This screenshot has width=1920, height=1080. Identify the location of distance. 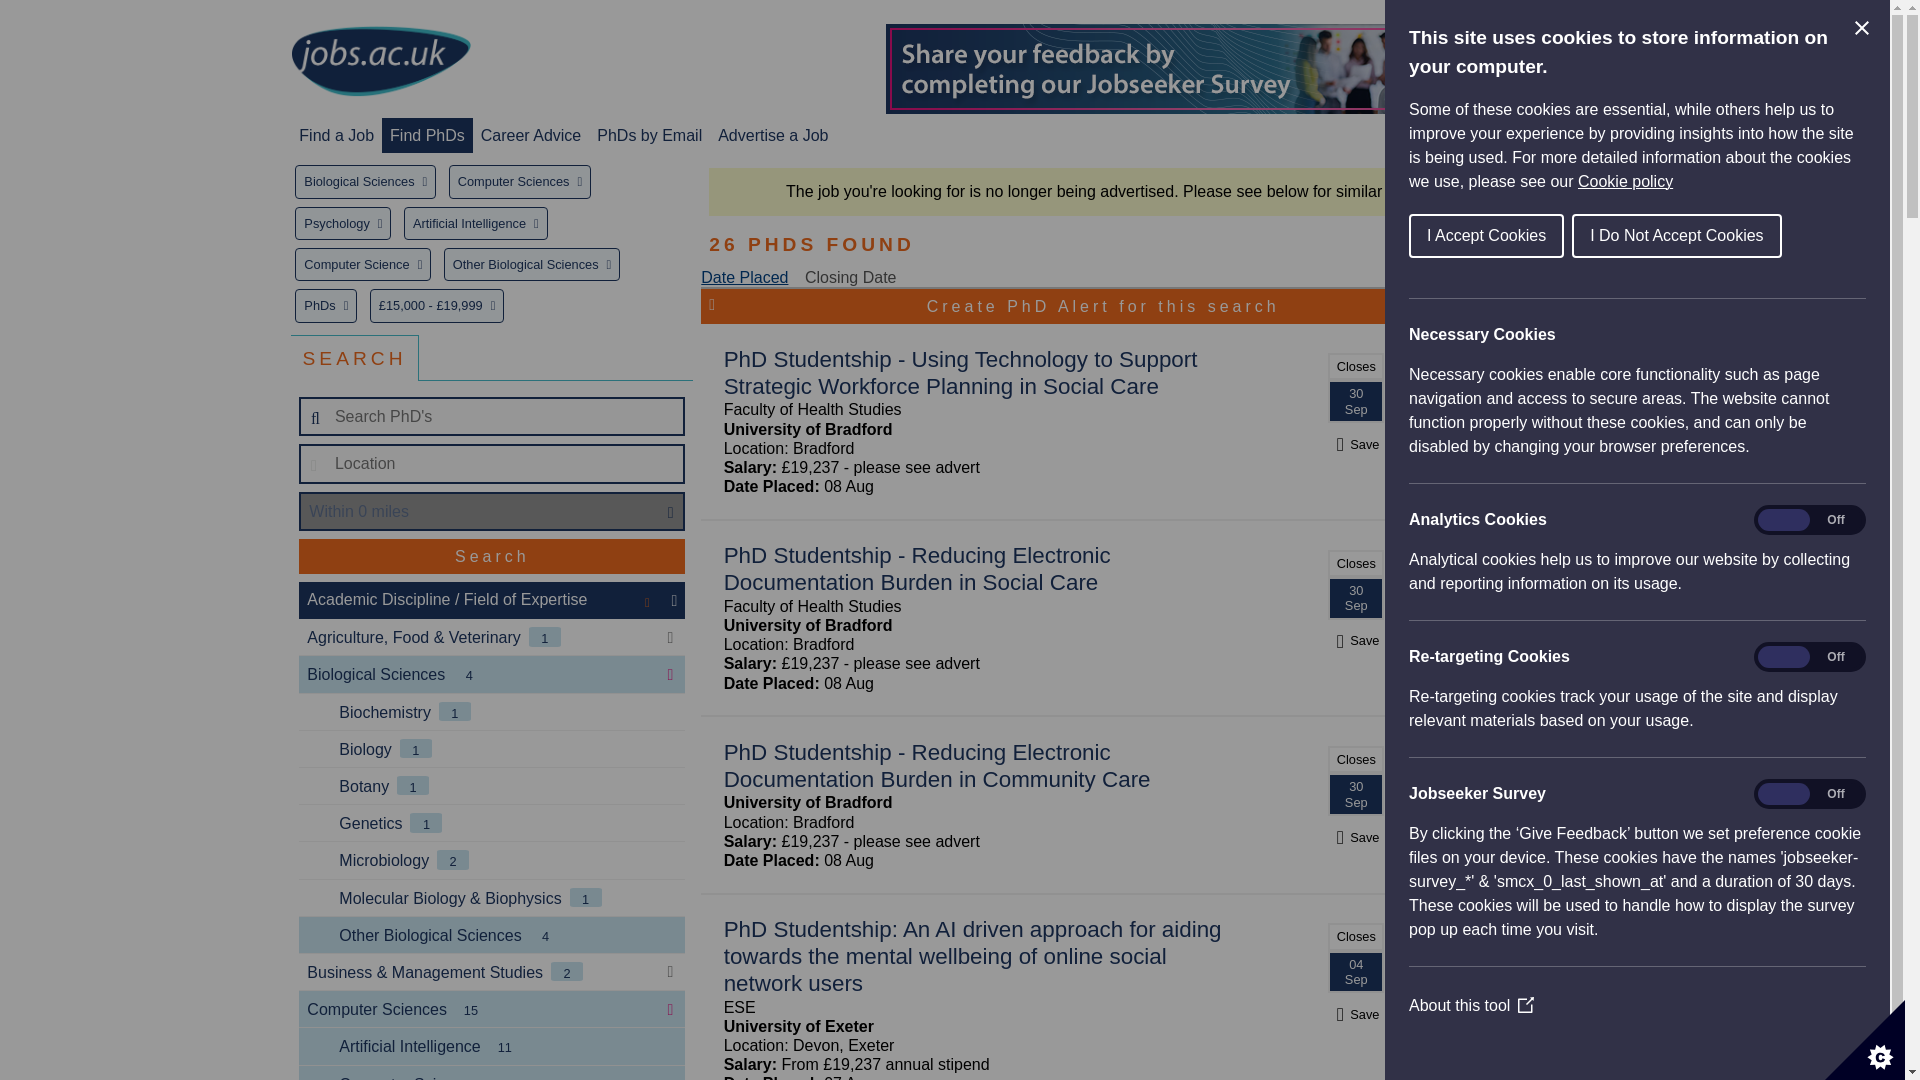
(492, 511).